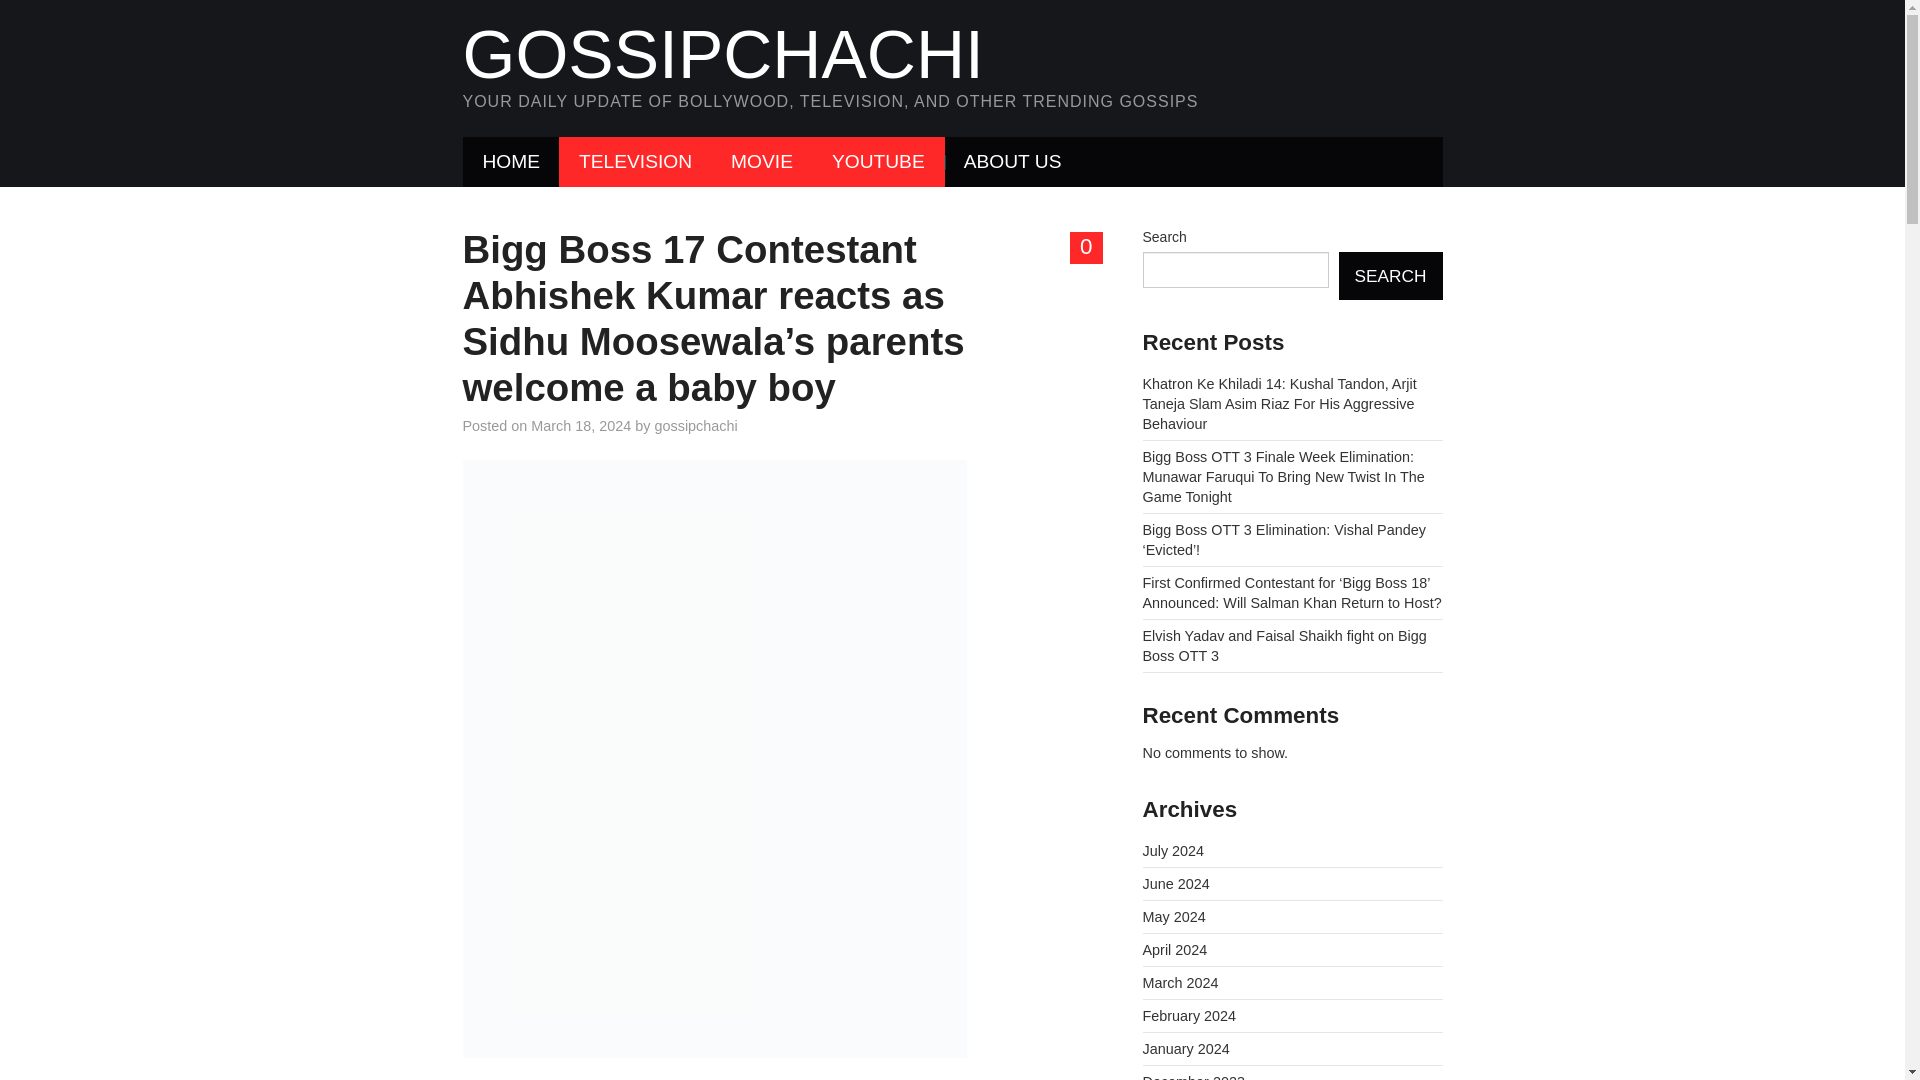  What do you see at coordinates (635, 162) in the screenshot?
I see `TELEVISION` at bounding box center [635, 162].